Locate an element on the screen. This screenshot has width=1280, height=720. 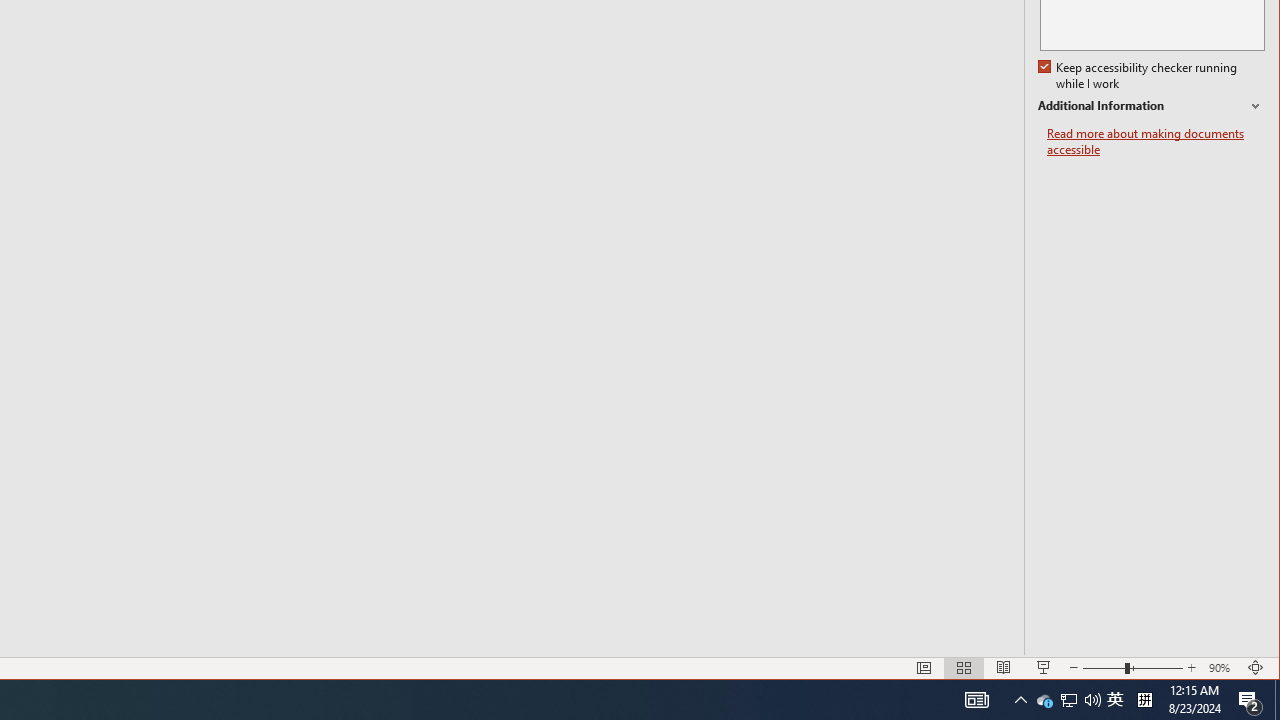
Keep accessibility checker running while I work is located at coordinates (1140, 76).